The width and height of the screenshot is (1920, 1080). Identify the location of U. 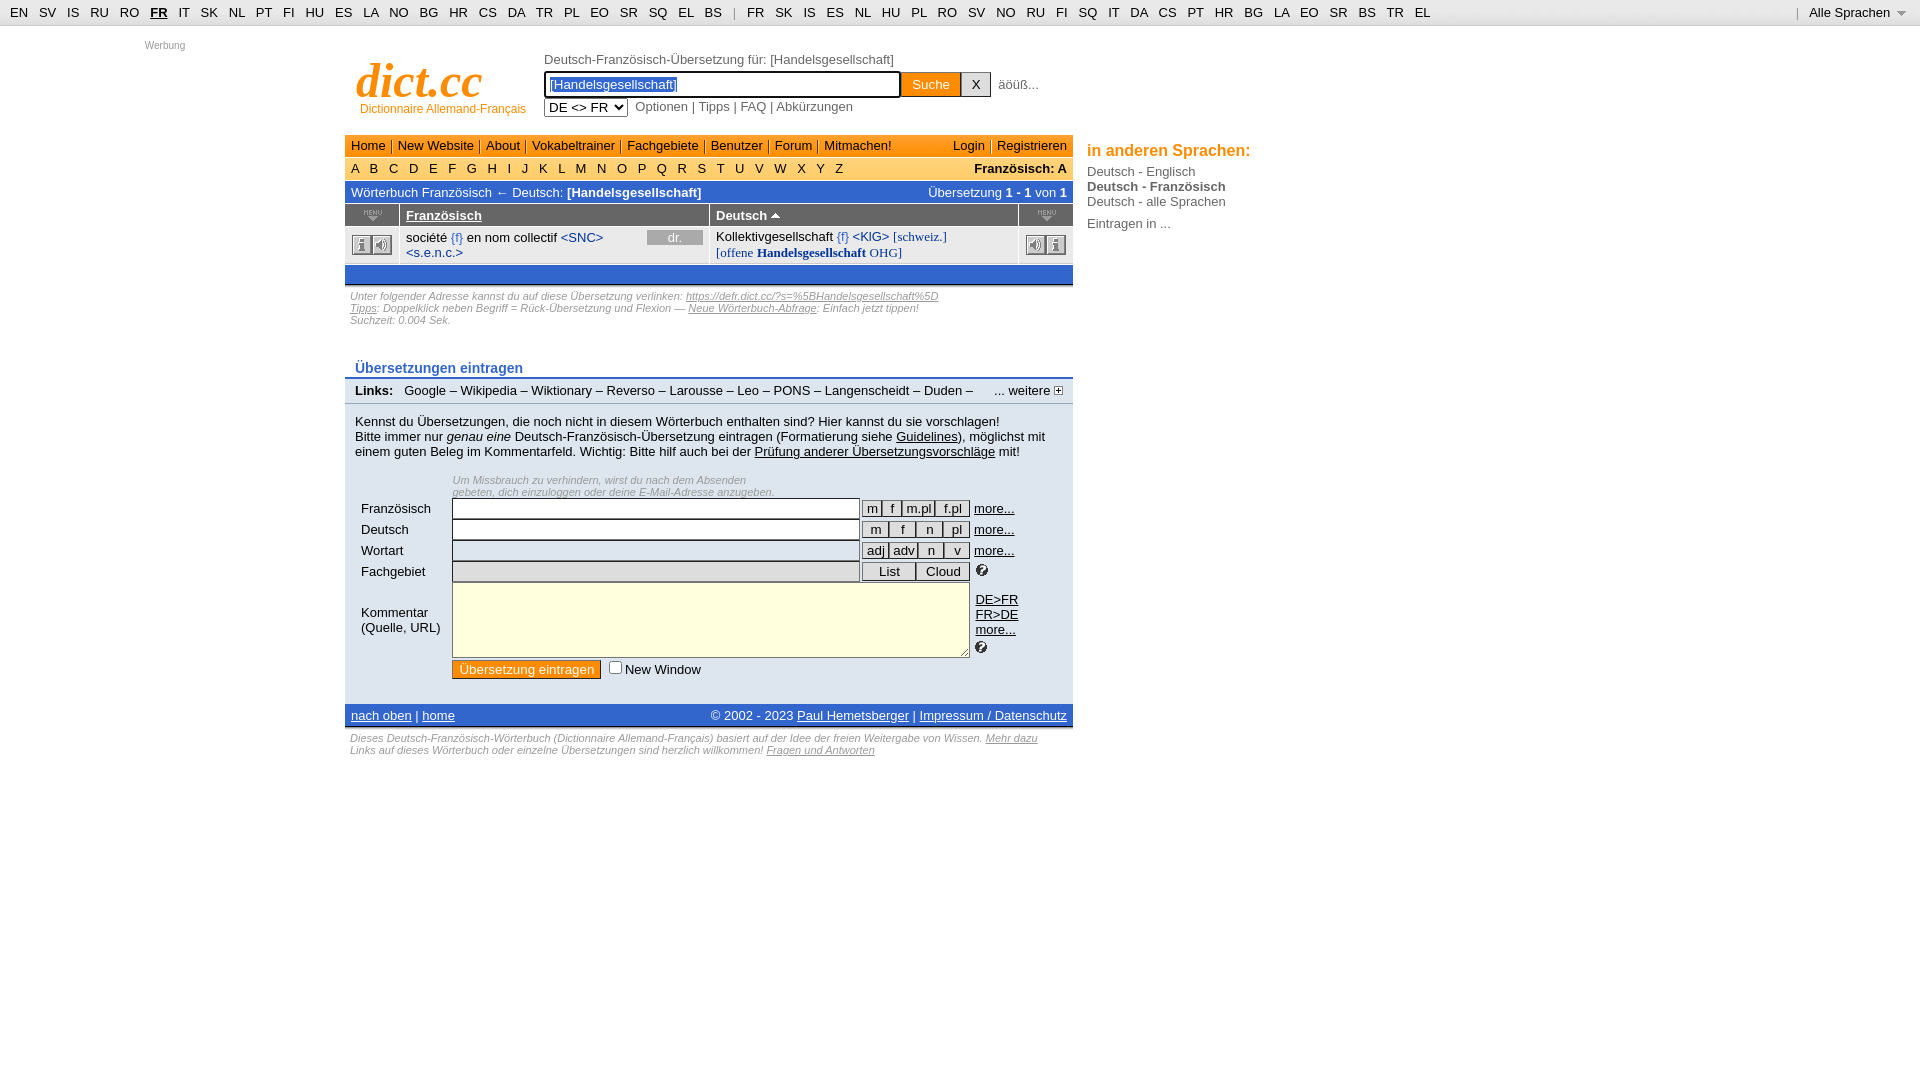
(740, 168).